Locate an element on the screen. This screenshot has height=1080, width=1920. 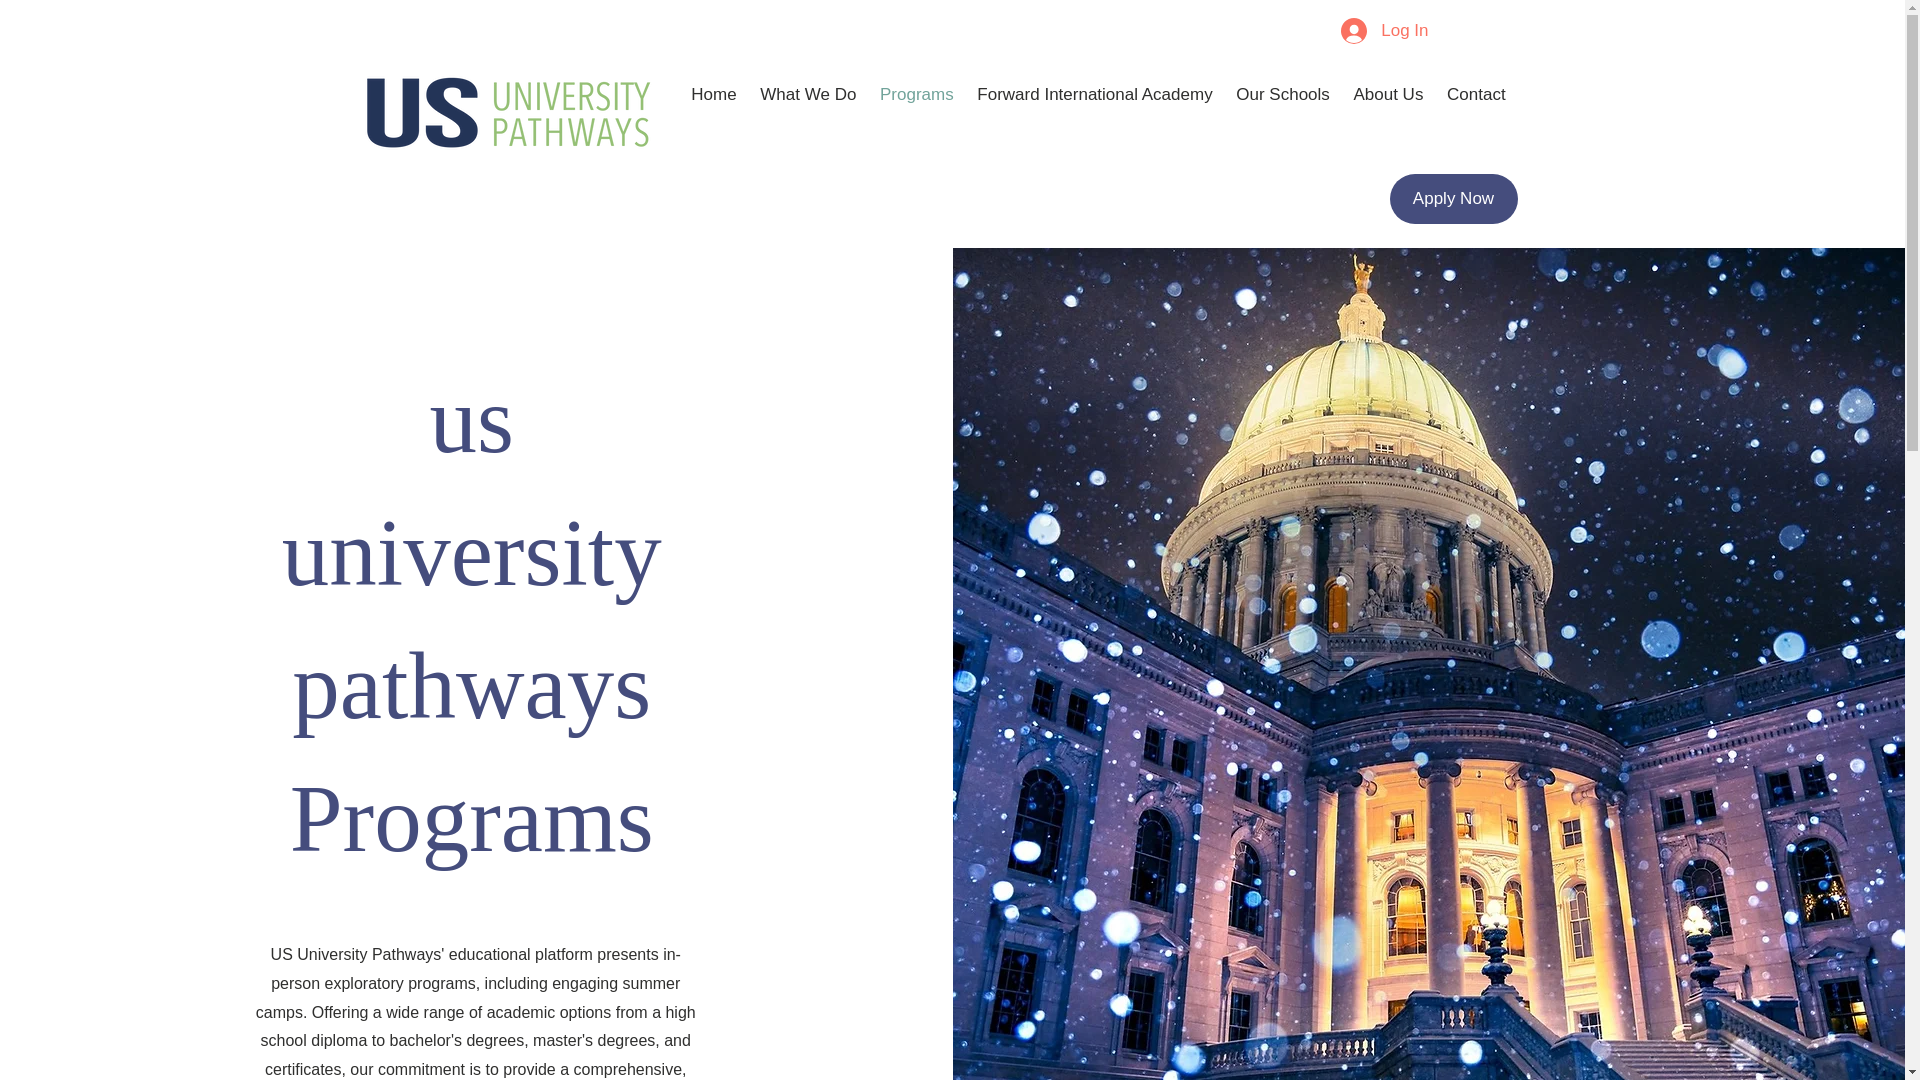
Forward International Academy is located at coordinates (1094, 94).